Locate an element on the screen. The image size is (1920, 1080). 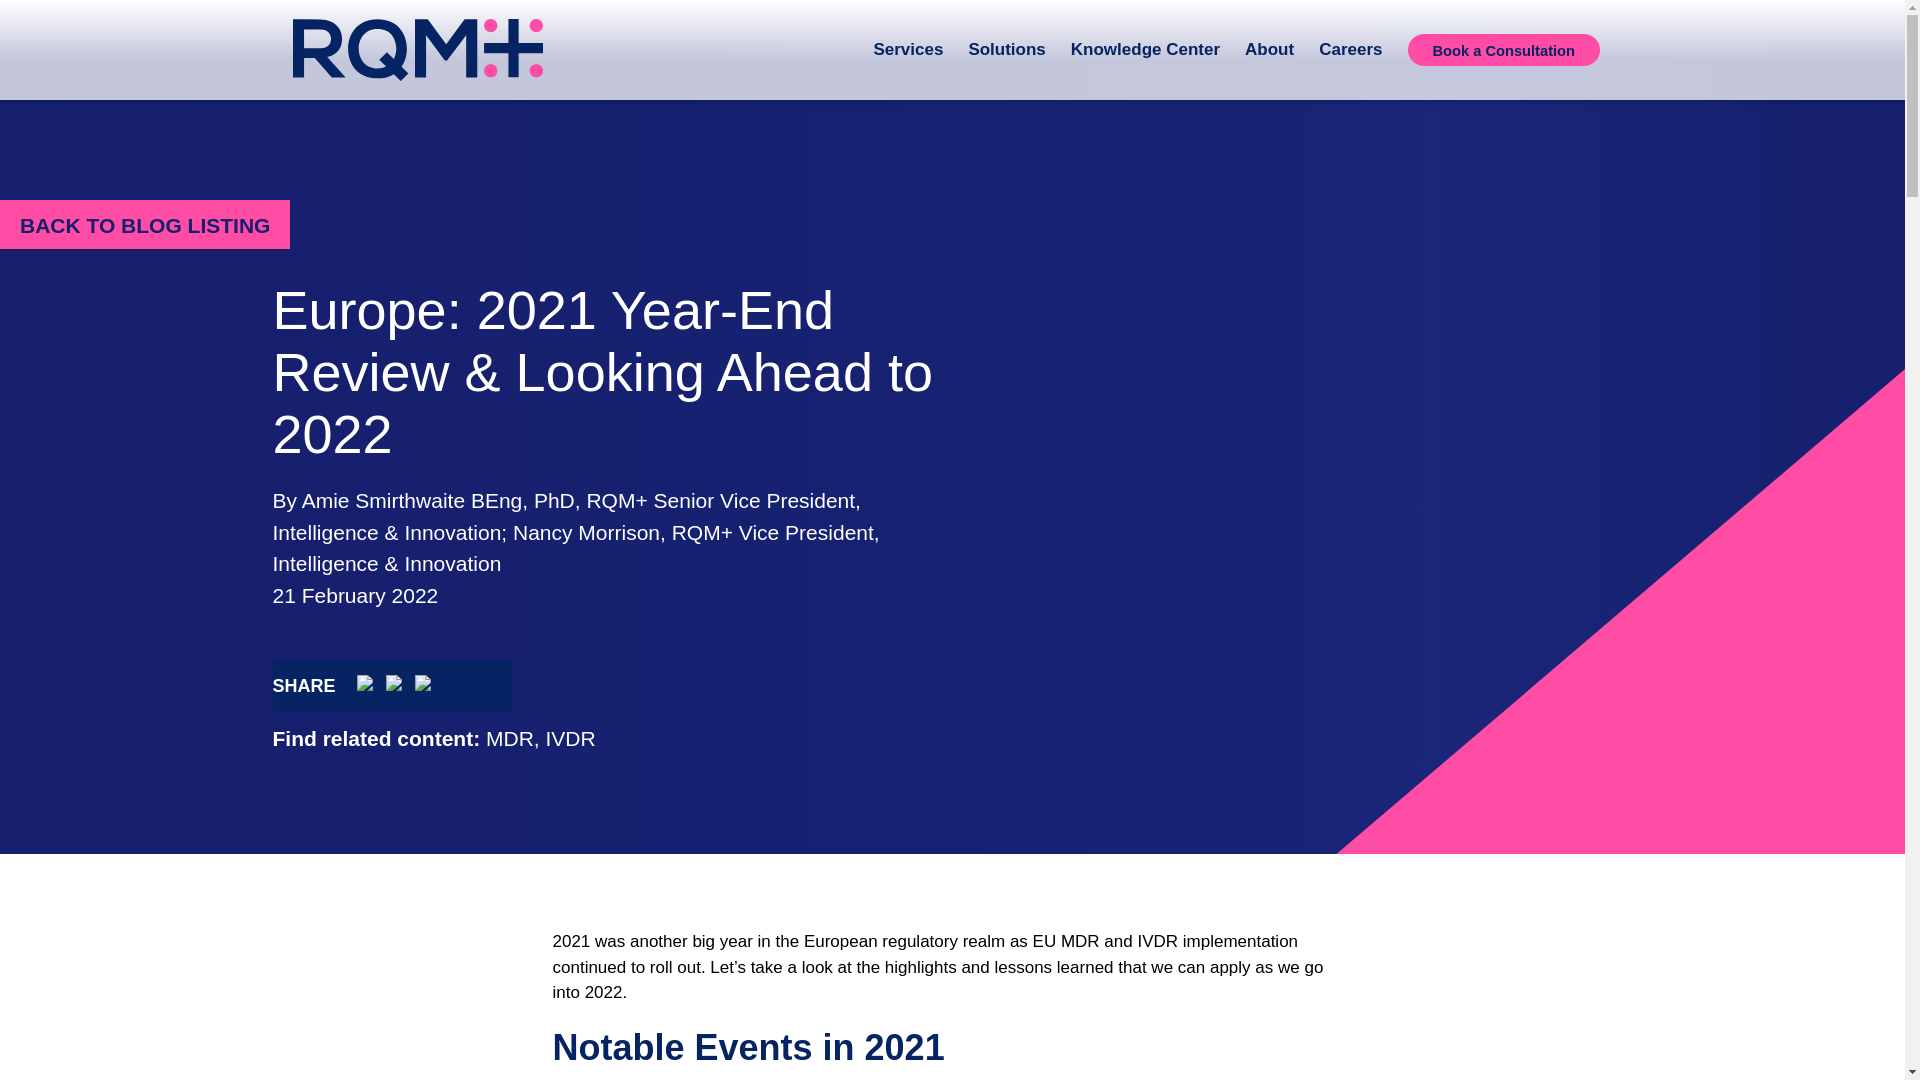
Solutions is located at coordinates (1008, 50).